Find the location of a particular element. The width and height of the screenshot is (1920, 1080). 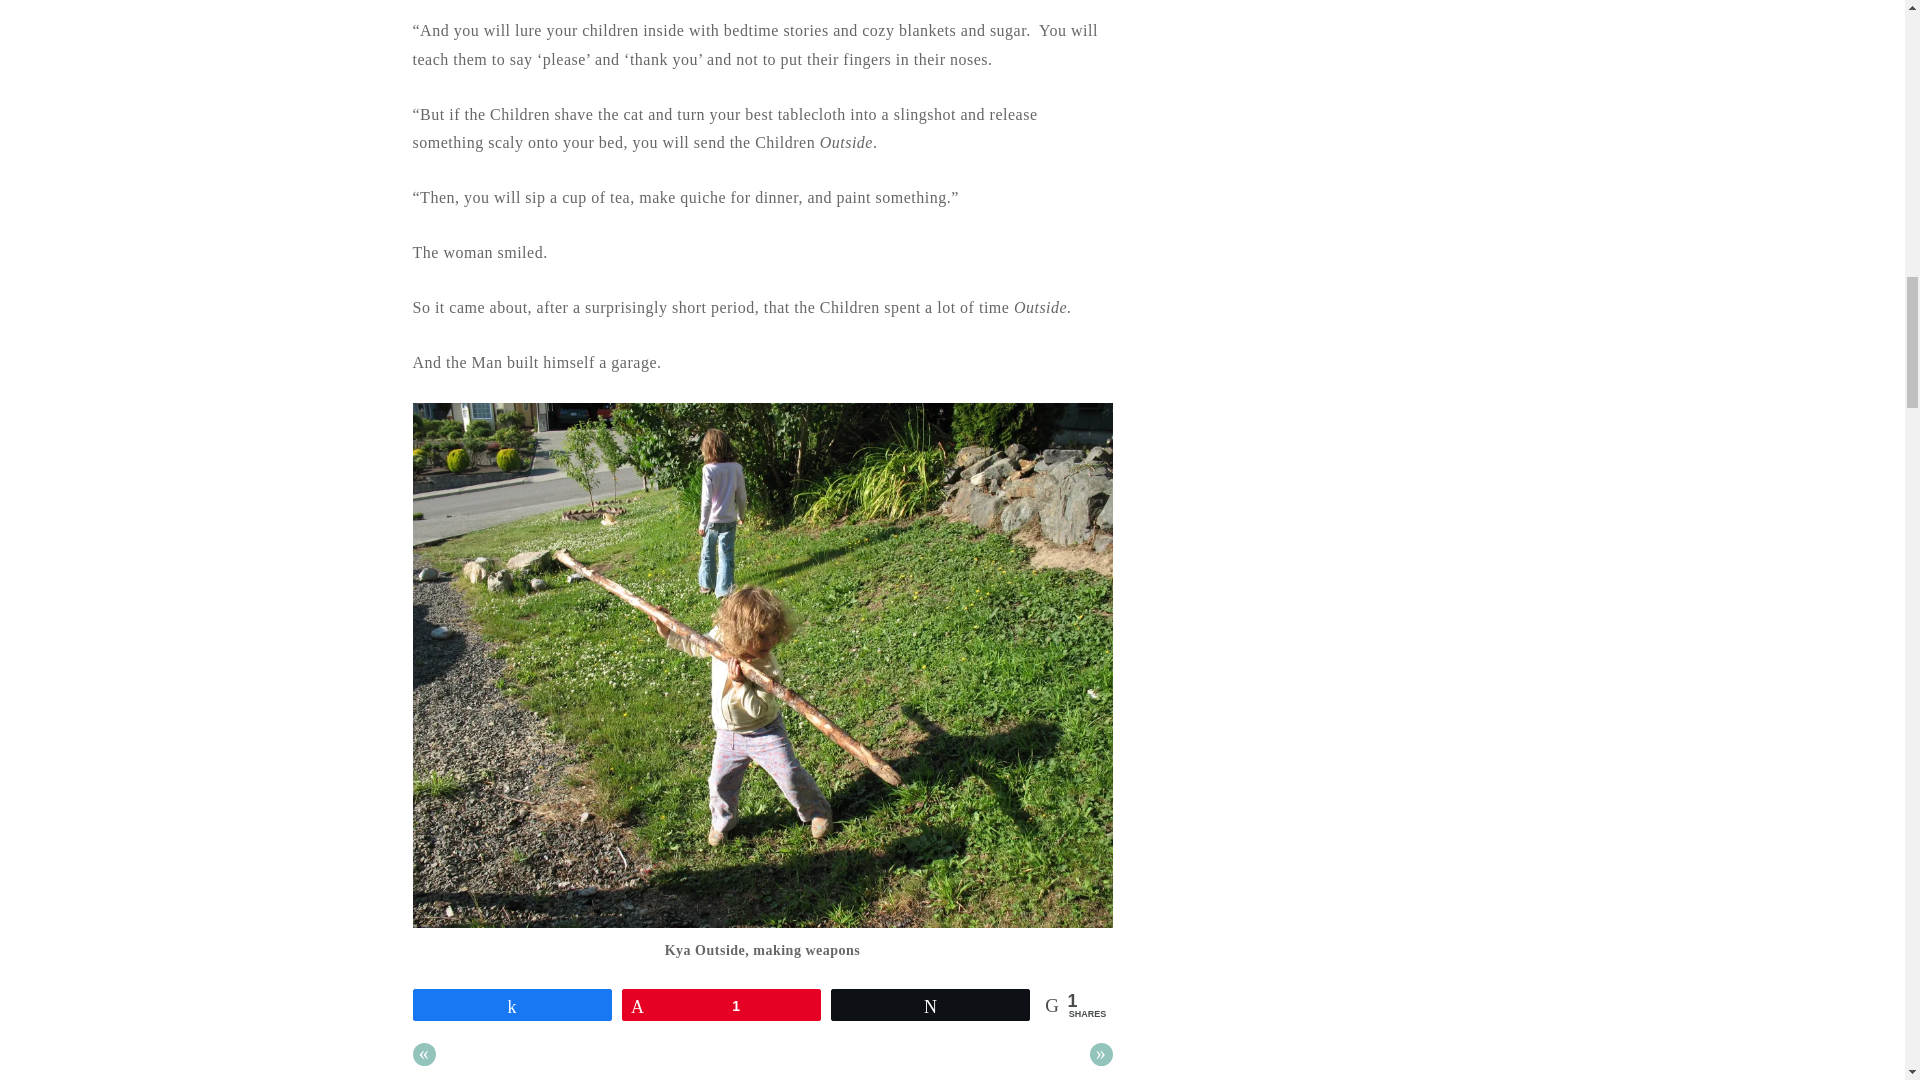

1 is located at coordinates (720, 1004).